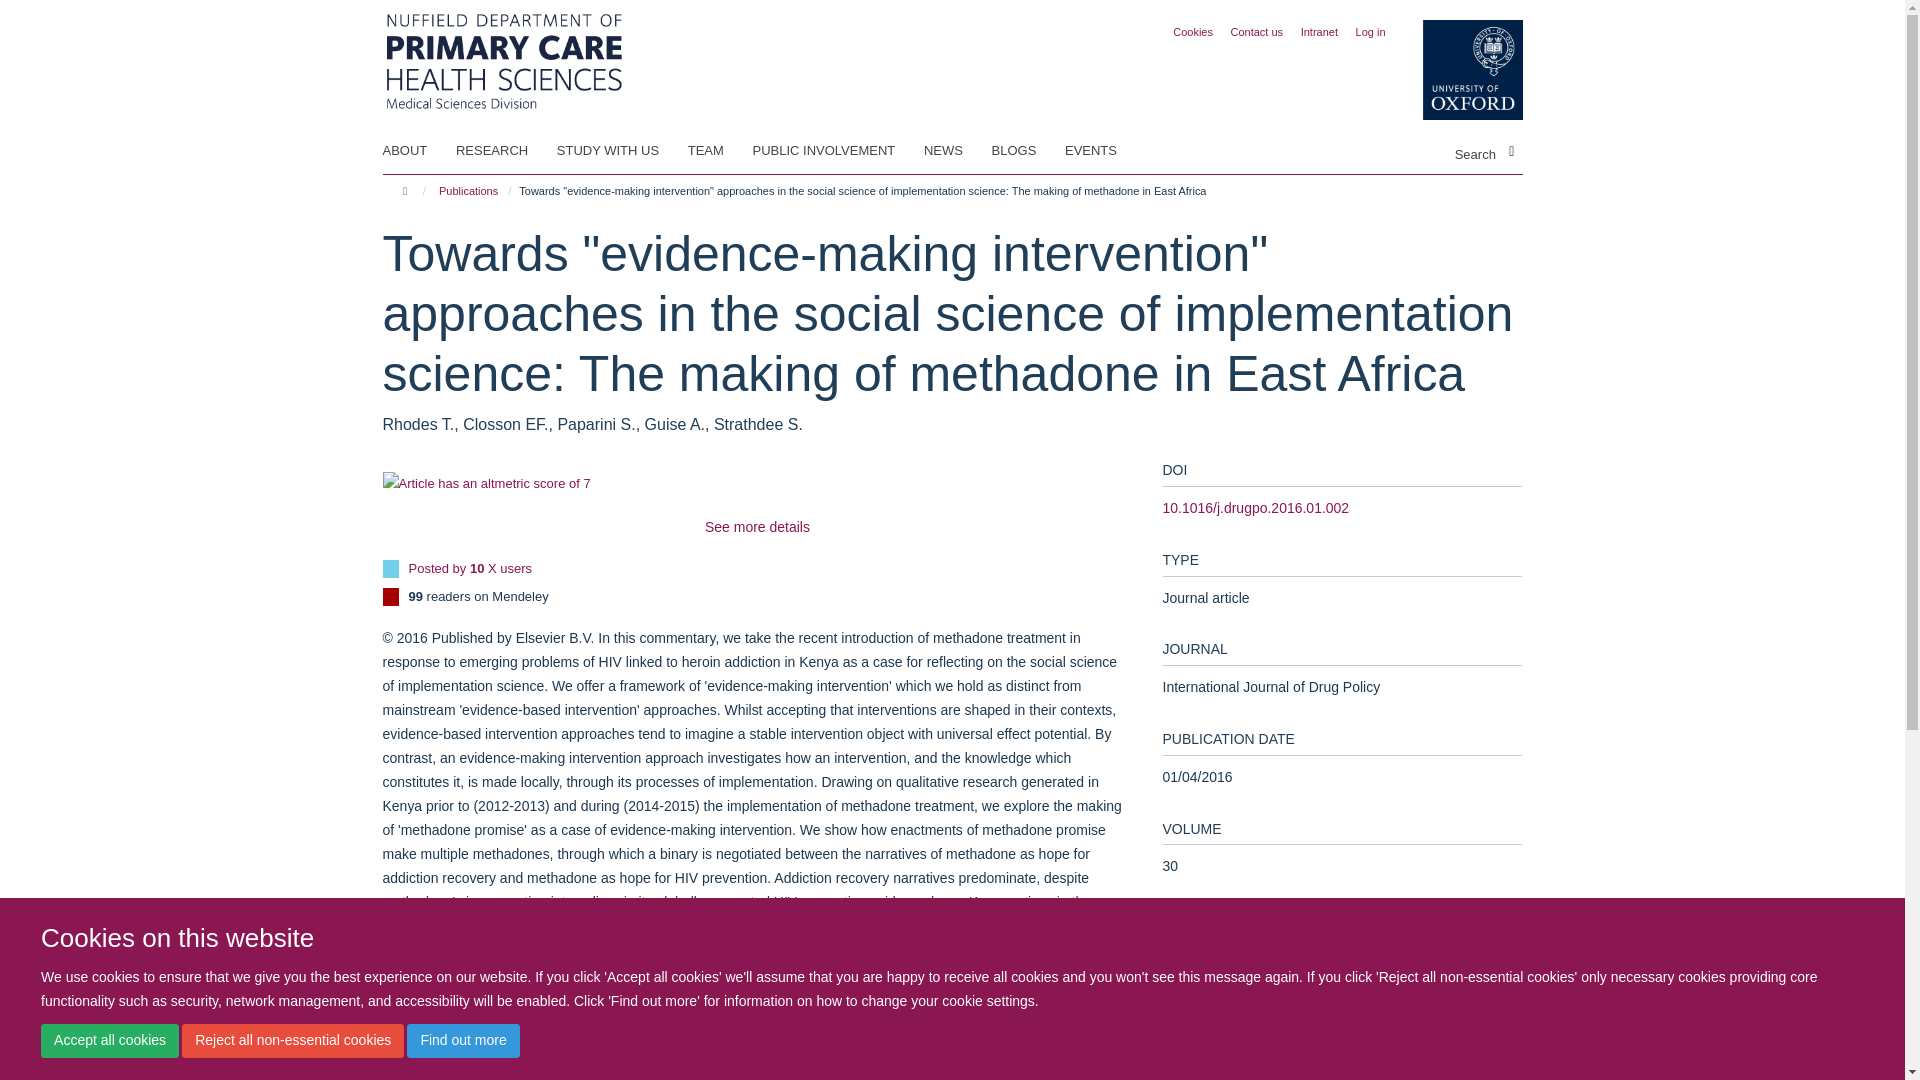 Image resolution: width=1920 pixels, height=1080 pixels. I want to click on Cookies, so click(1193, 31).